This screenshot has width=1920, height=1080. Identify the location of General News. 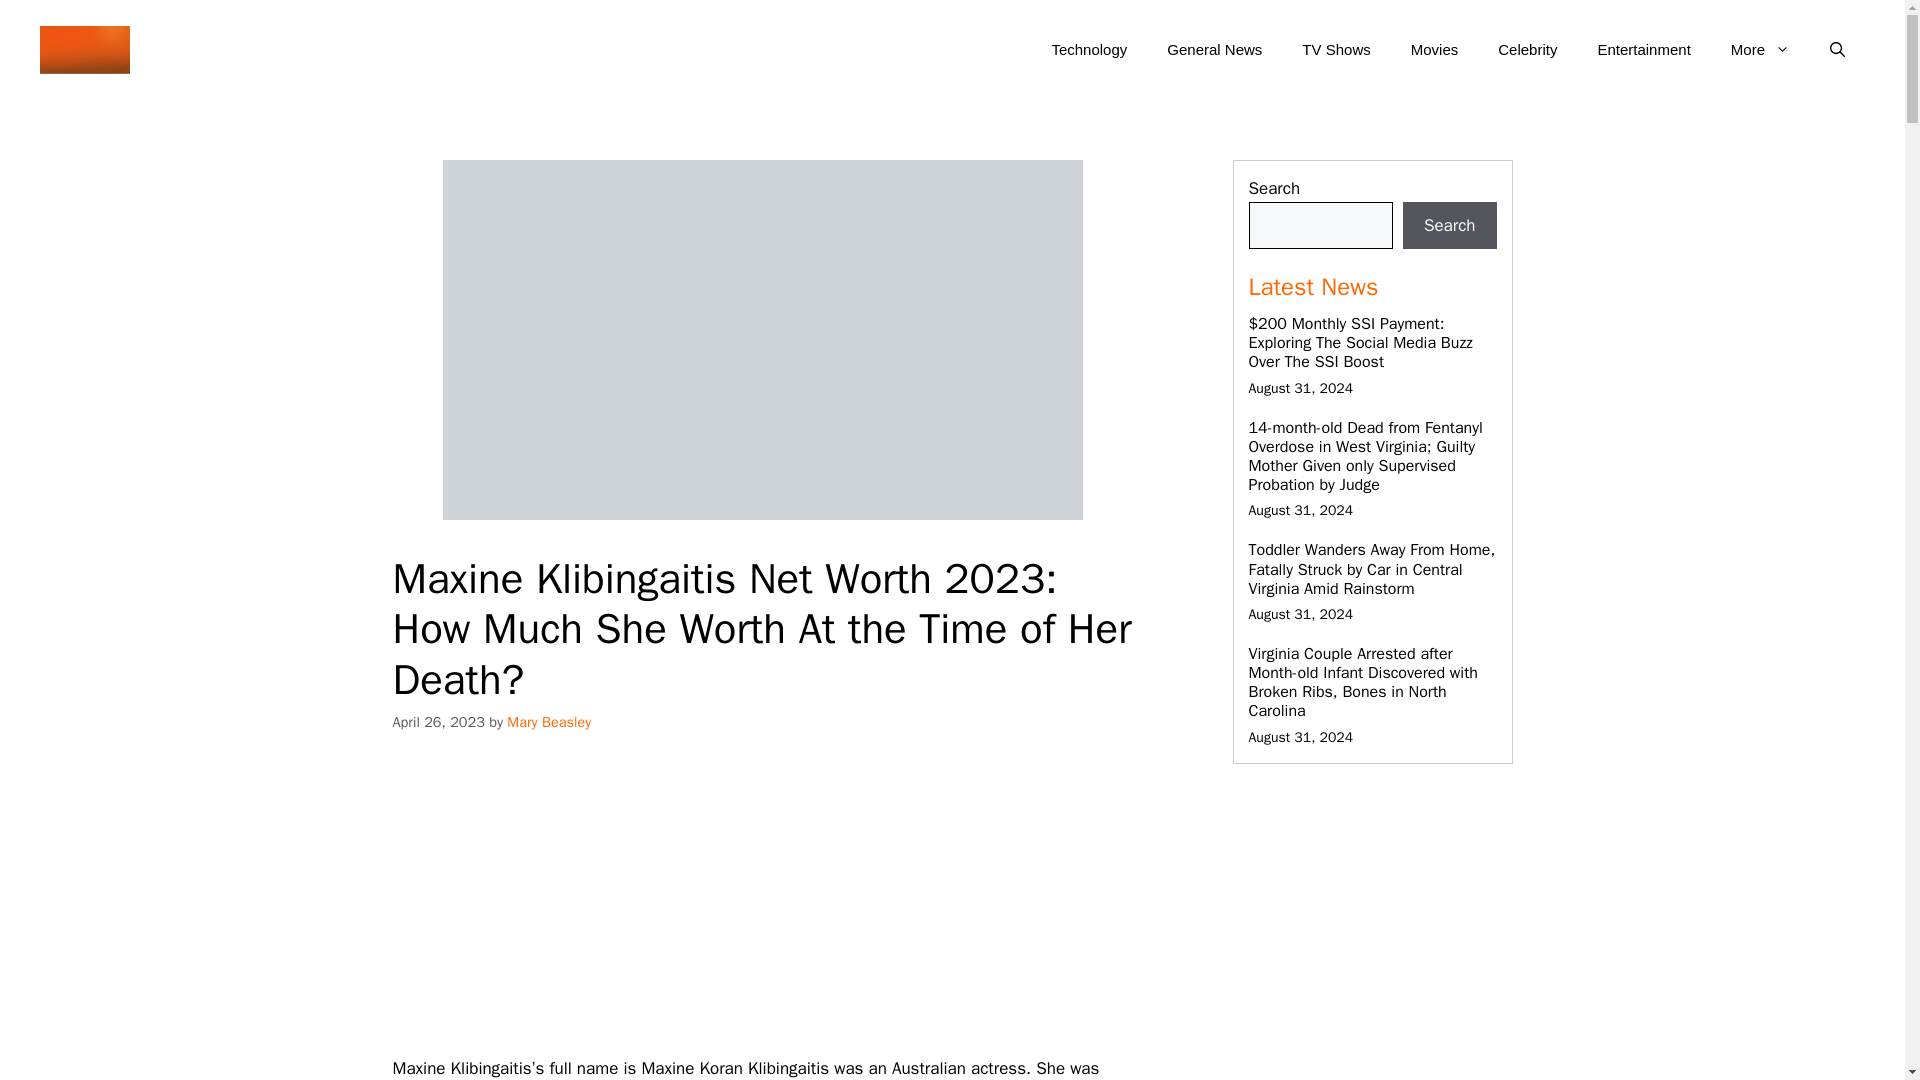
(1214, 50).